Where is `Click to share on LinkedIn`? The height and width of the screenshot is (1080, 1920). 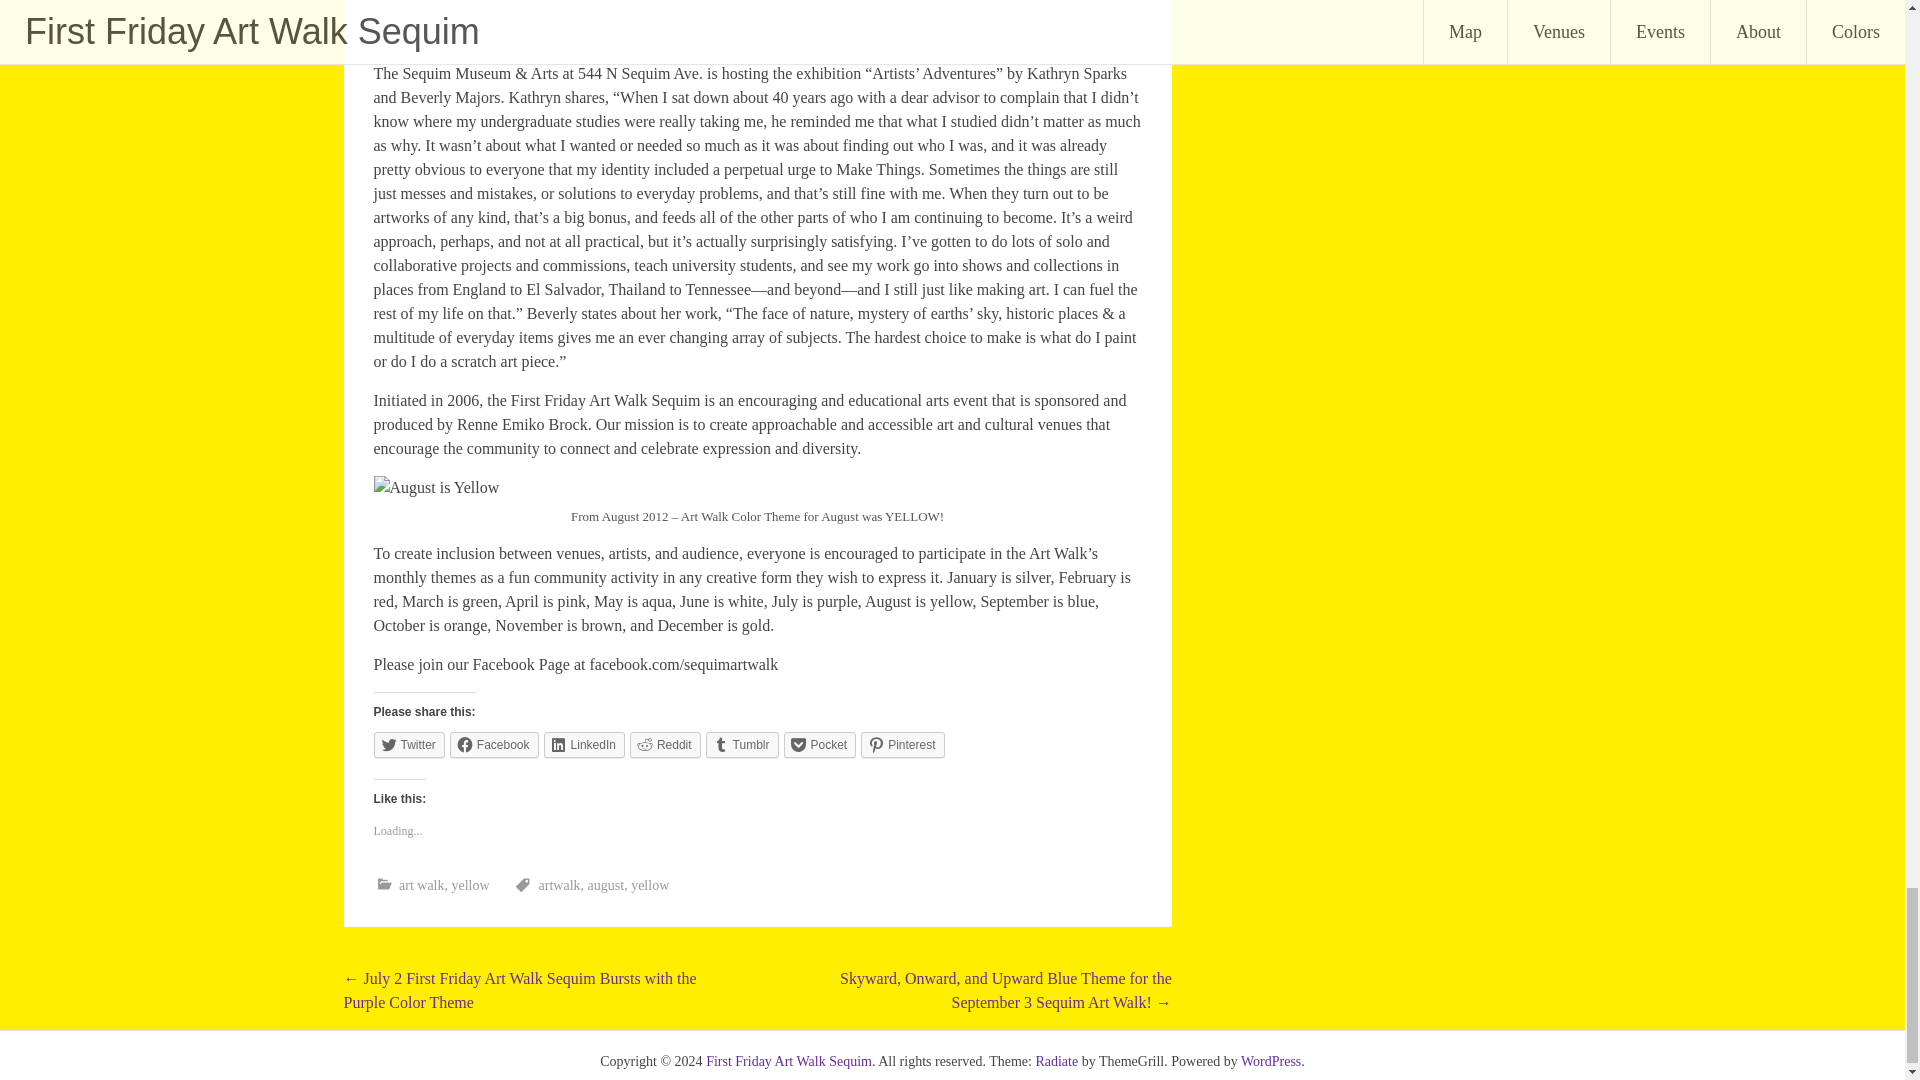 Click to share on LinkedIn is located at coordinates (584, 745).